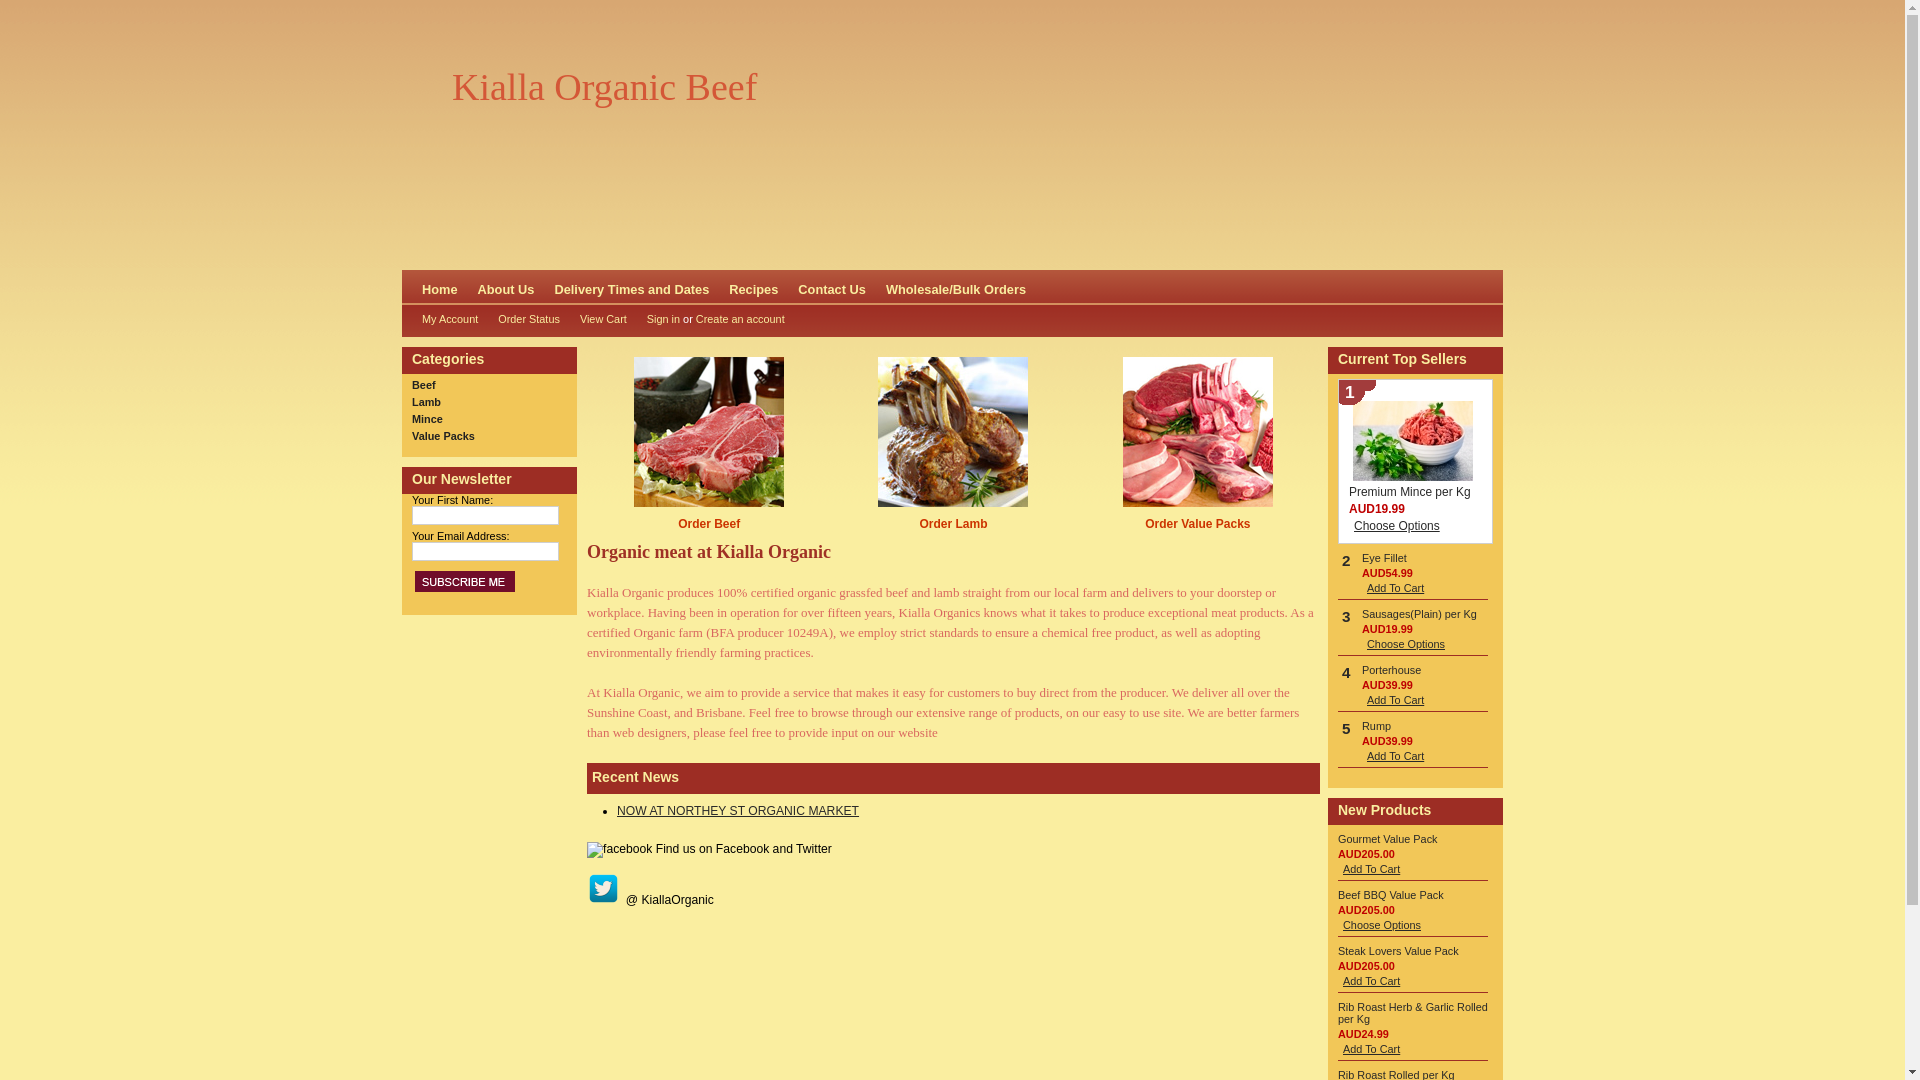 Image resolution: width=1920 pixels, height=1080 pixels. What do you see at coordinates (1396, 588) in the screenshot?
I see `Add To Cart` at bounding box center [1396, 588].